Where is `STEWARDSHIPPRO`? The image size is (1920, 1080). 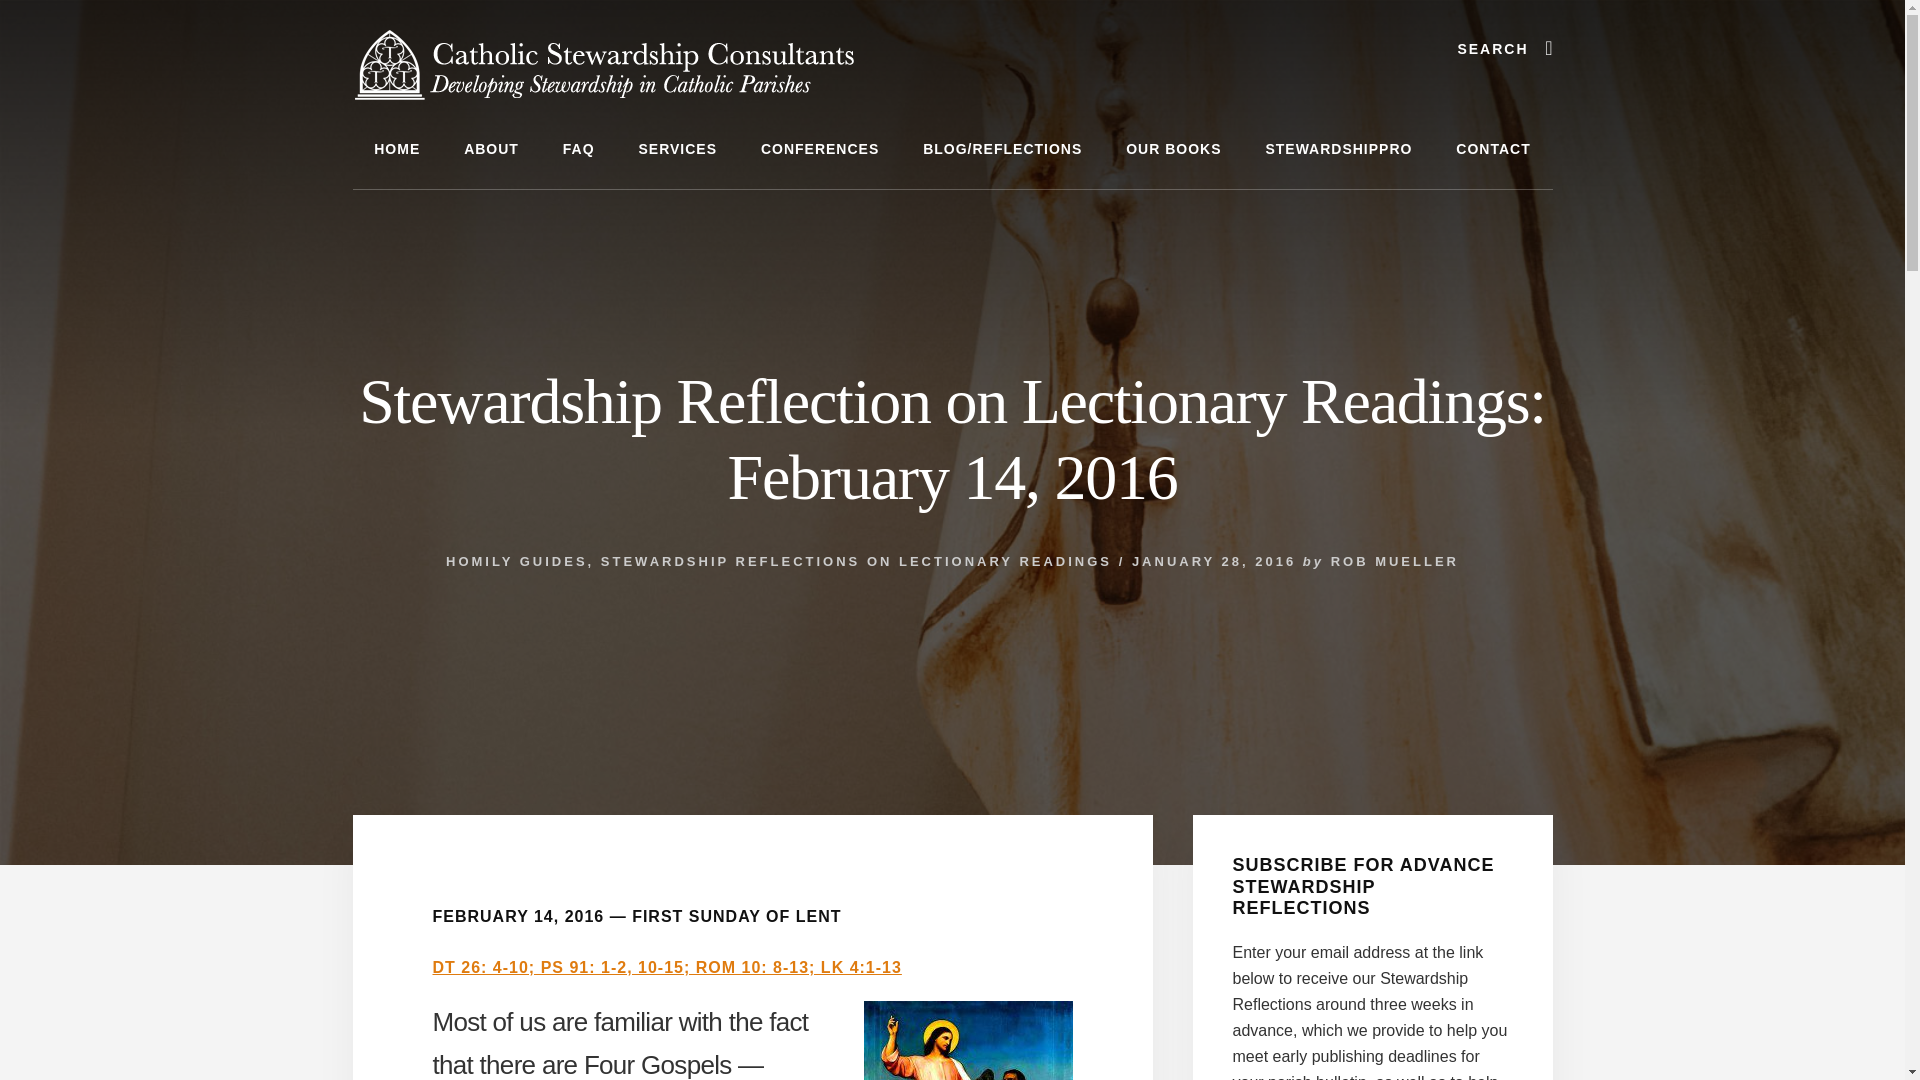
STEWARDSHIPPRO is located at coordinates (1338, 150).